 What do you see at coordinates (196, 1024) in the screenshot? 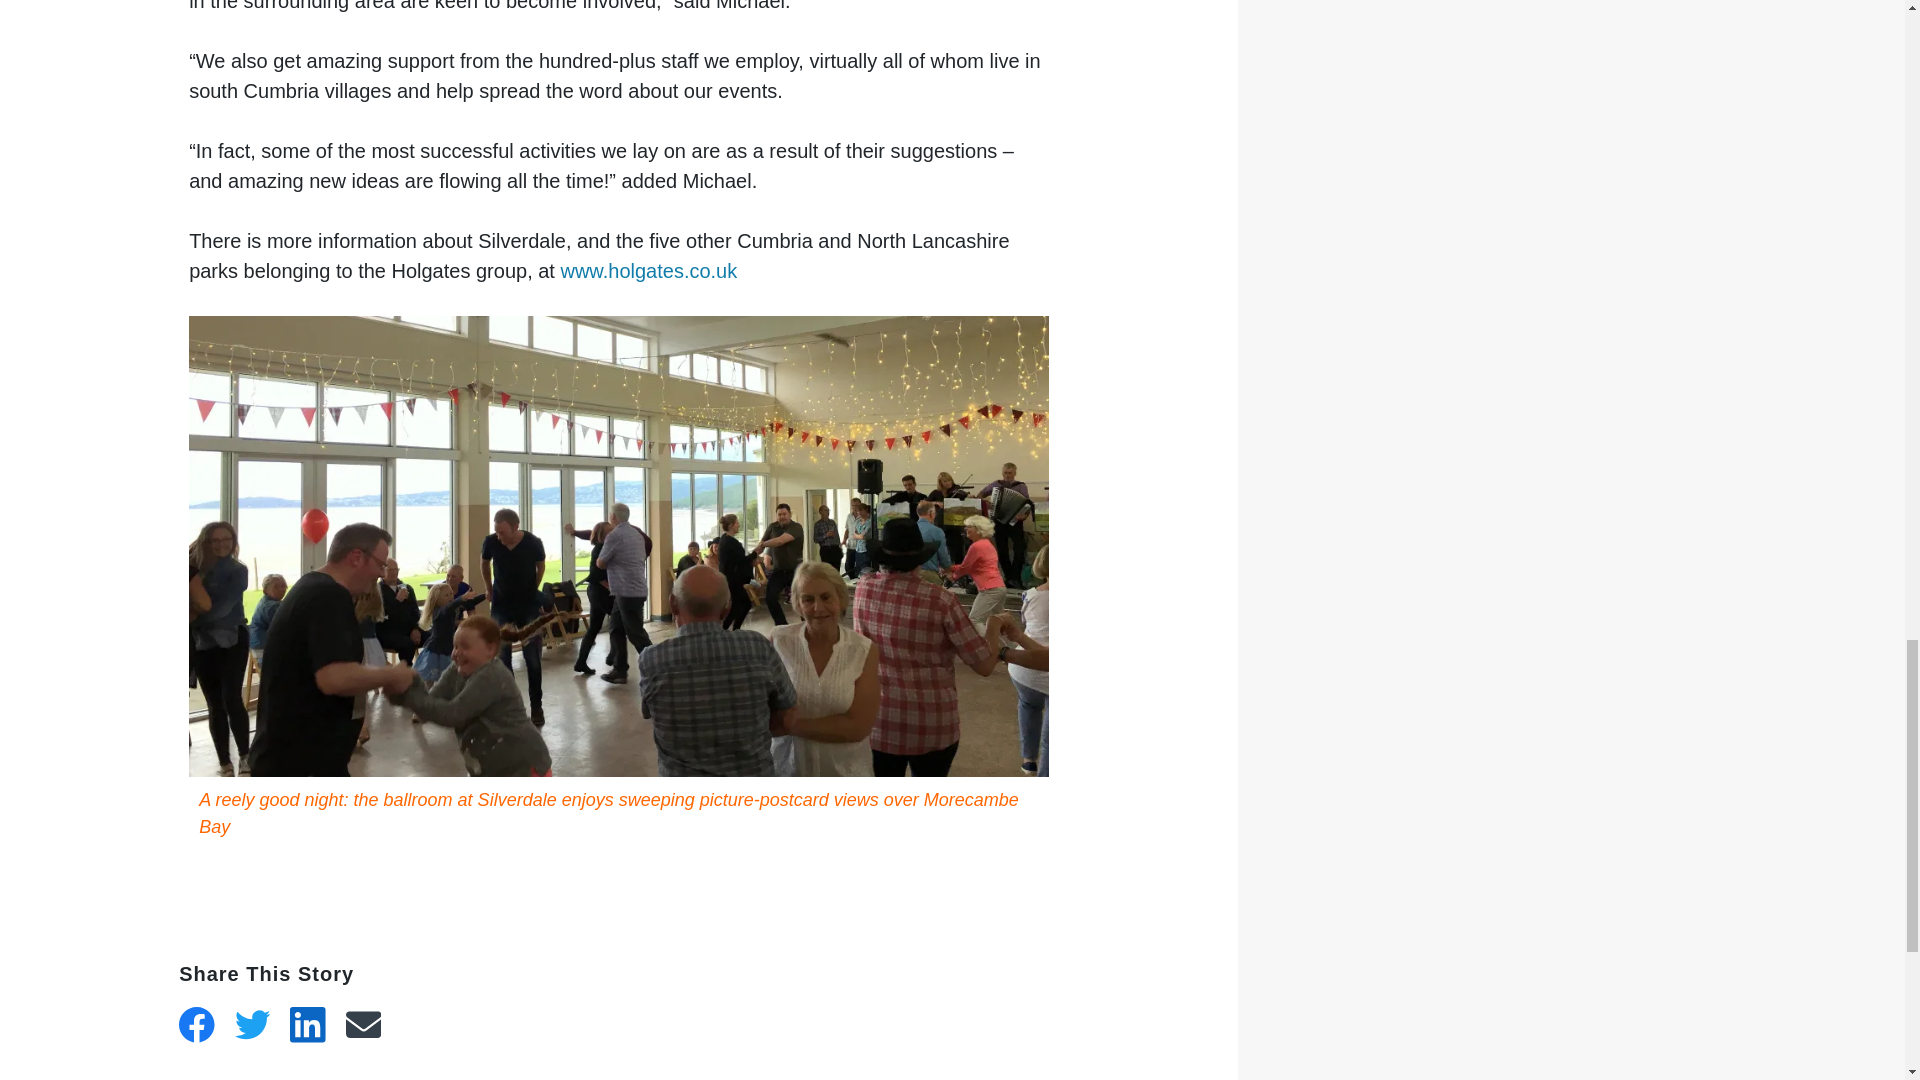
I see `Share To Facebook` at bounding box center [196, 1024].